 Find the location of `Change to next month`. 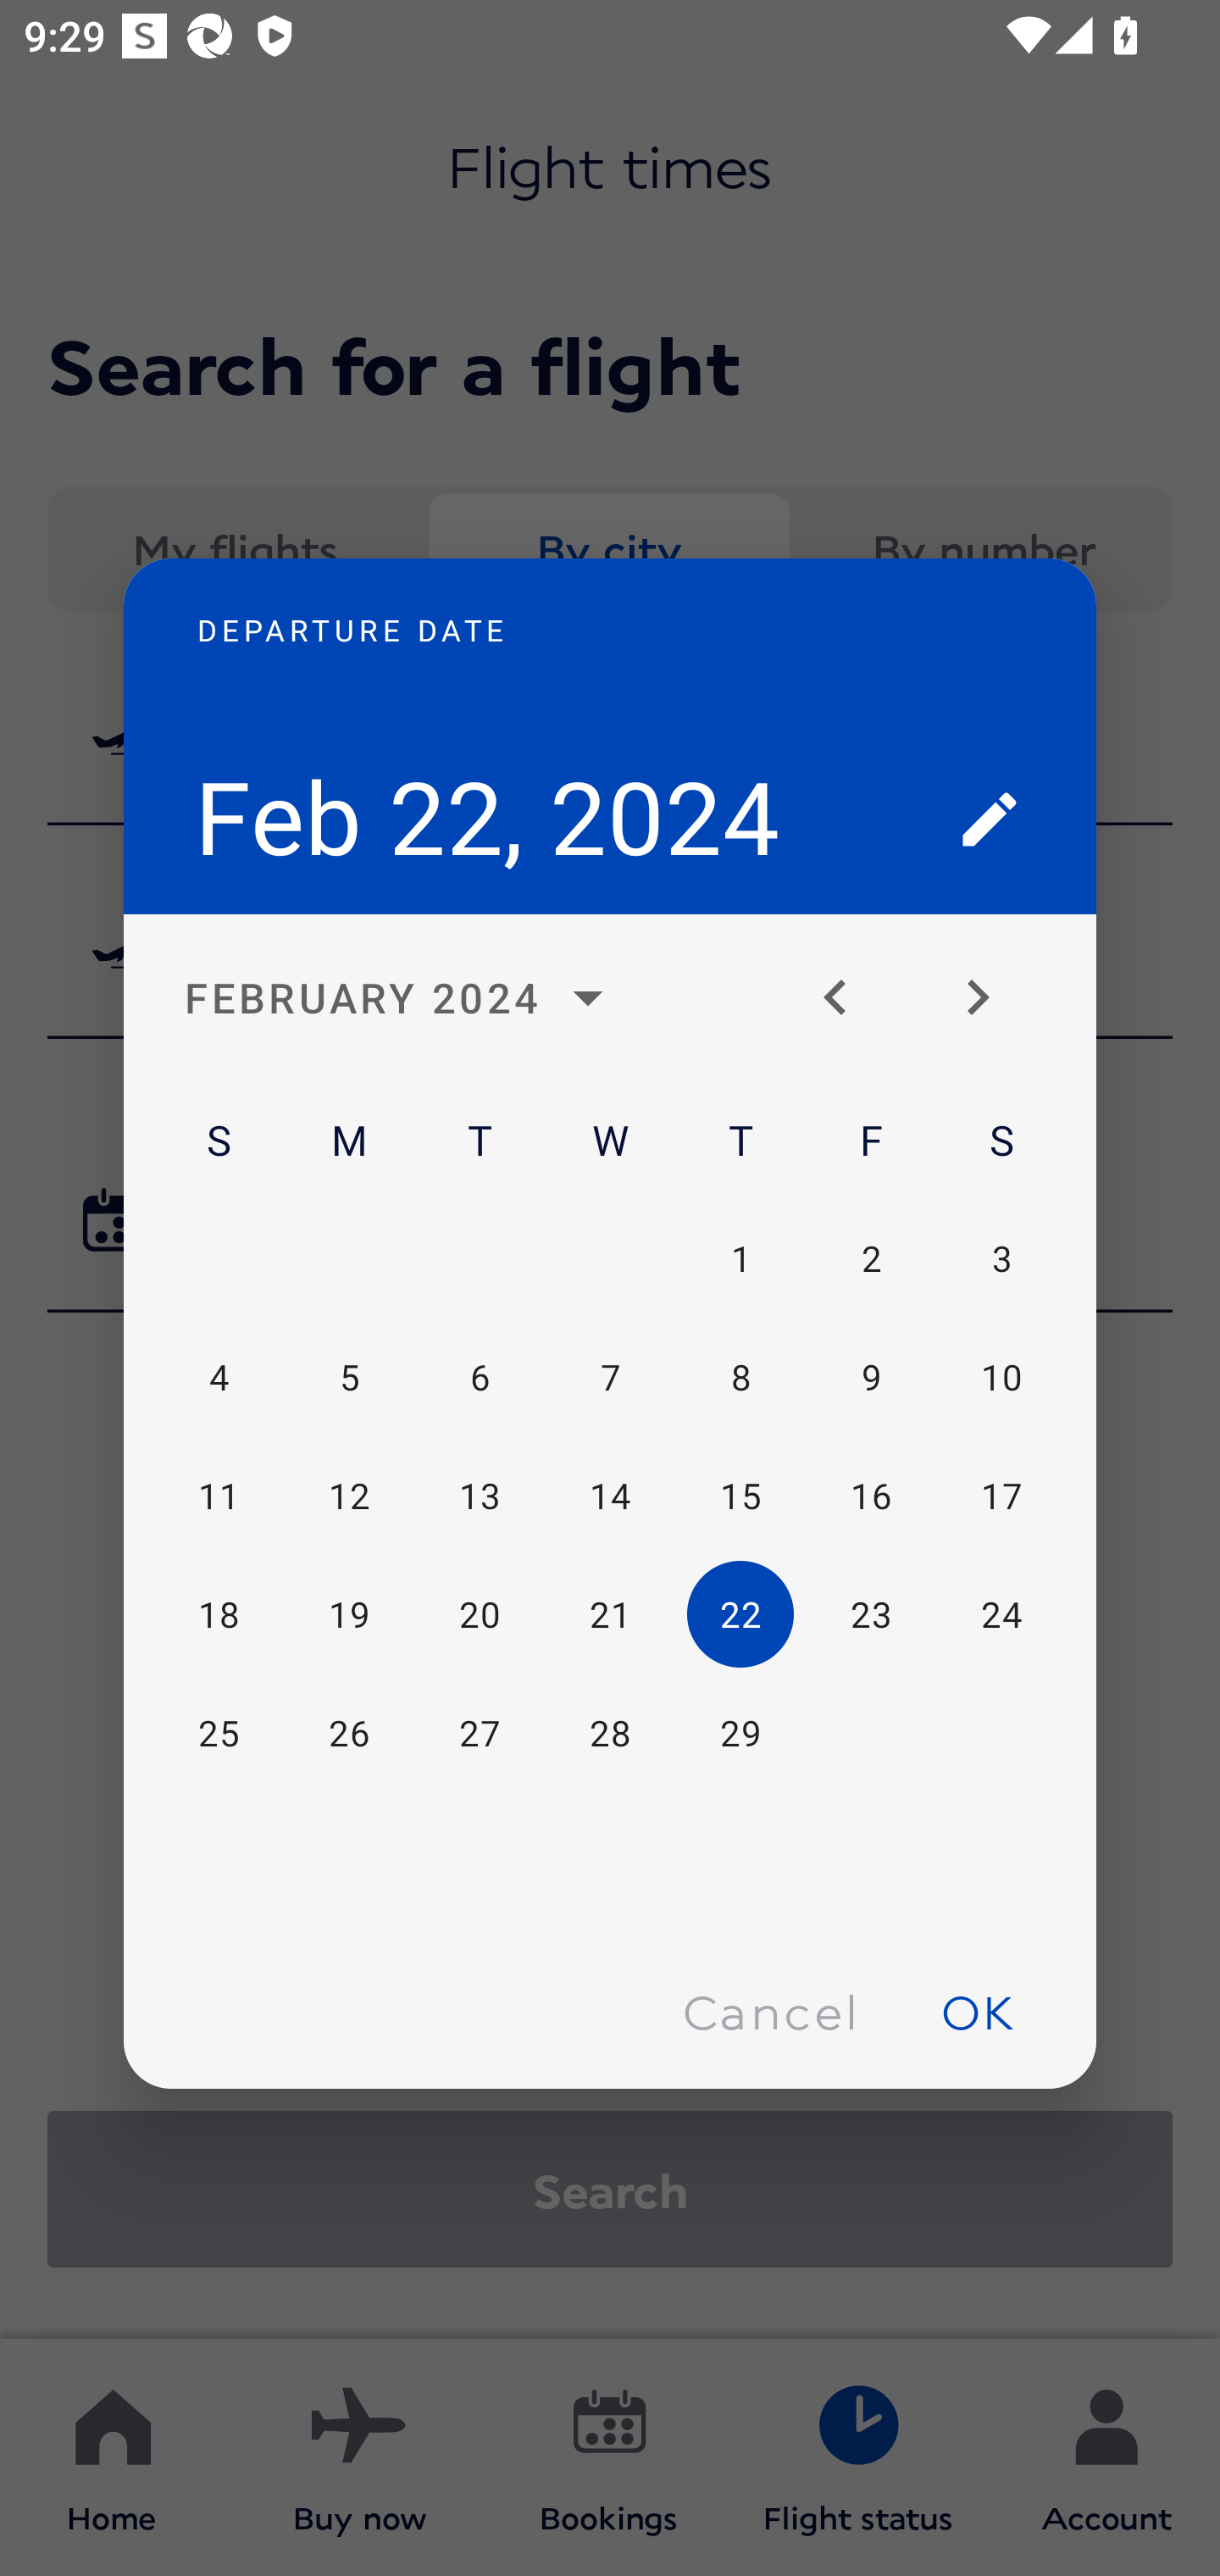

Change to next month is located at coordinates (990, 998).